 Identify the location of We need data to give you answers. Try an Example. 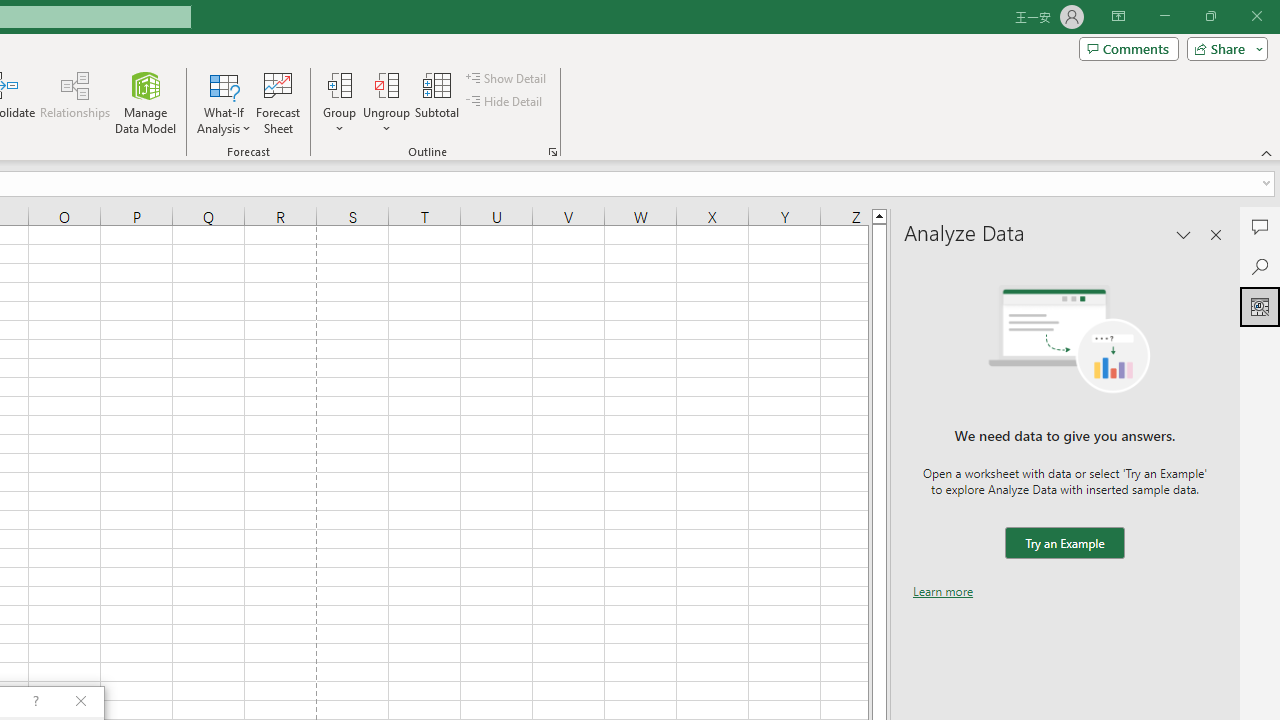
(1064, 544).